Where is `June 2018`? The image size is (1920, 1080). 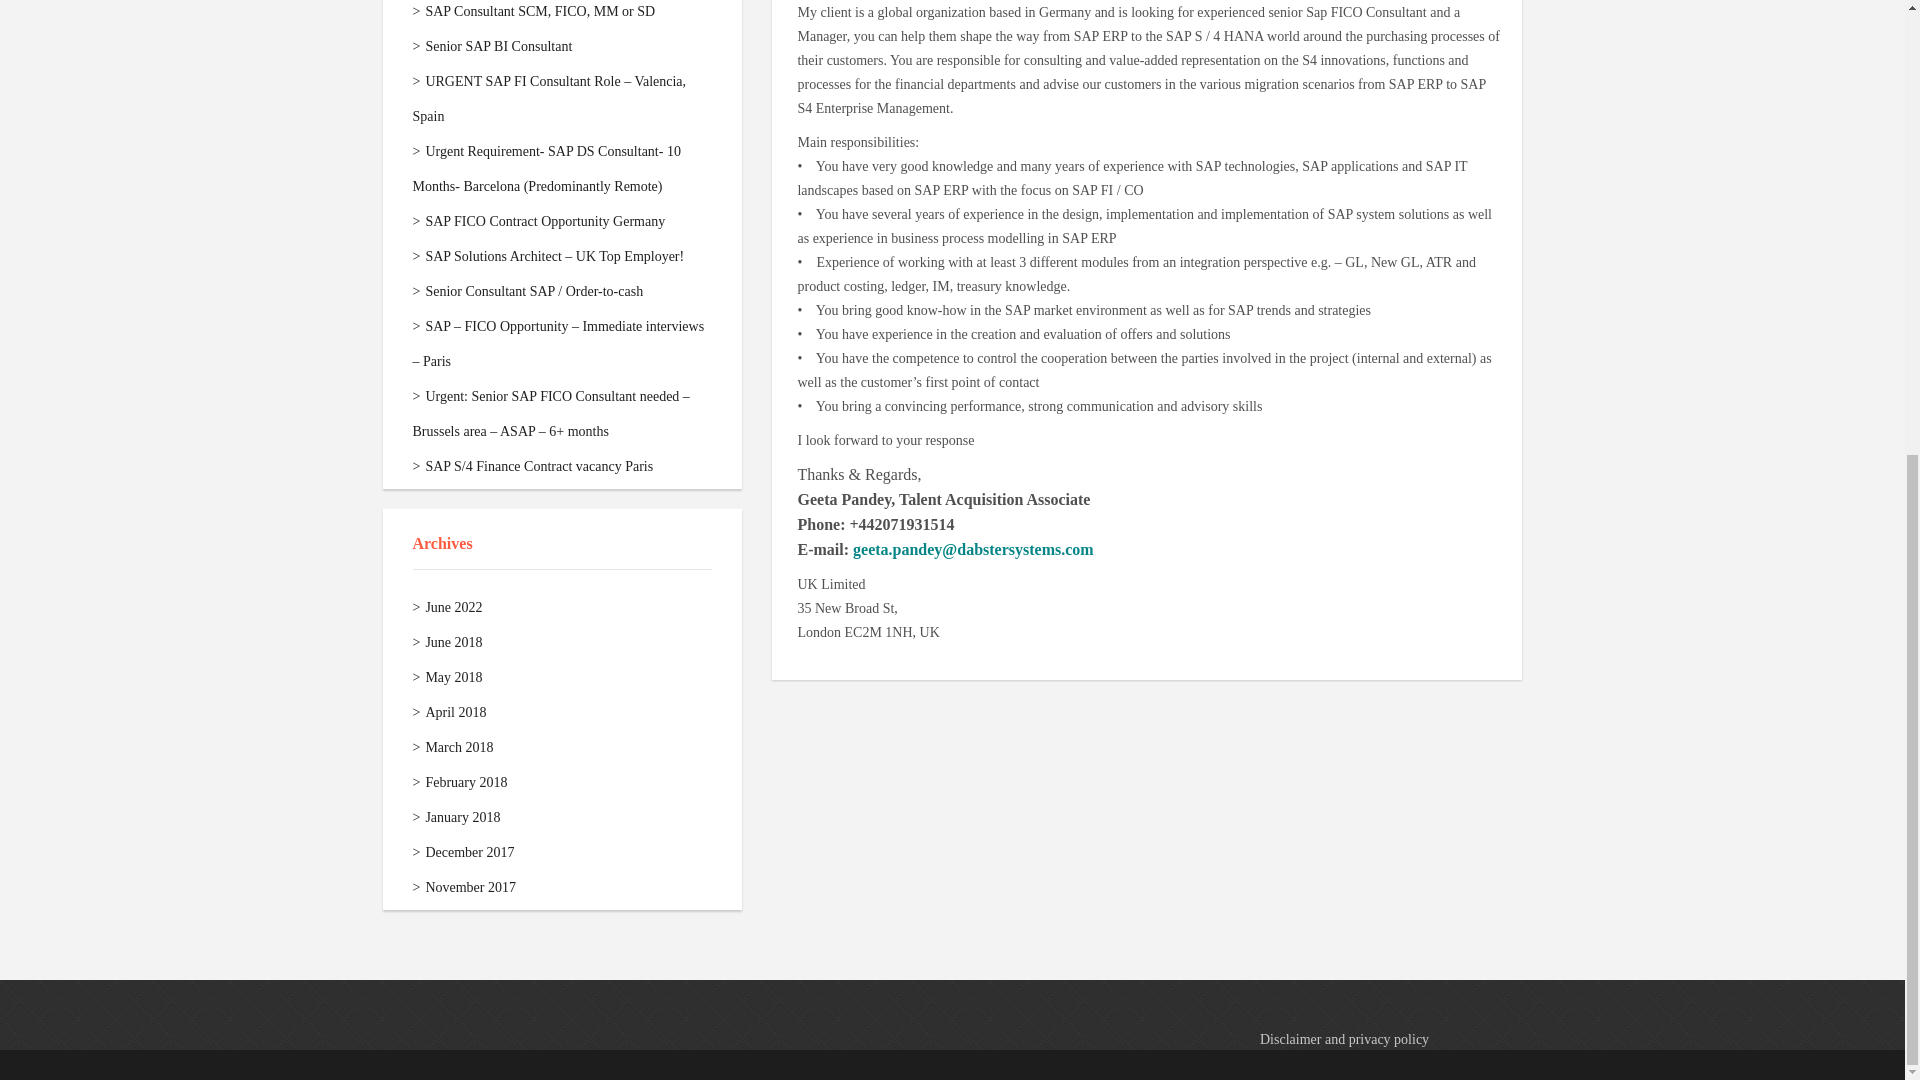 June 2018 is located at coordinates (446, 642).